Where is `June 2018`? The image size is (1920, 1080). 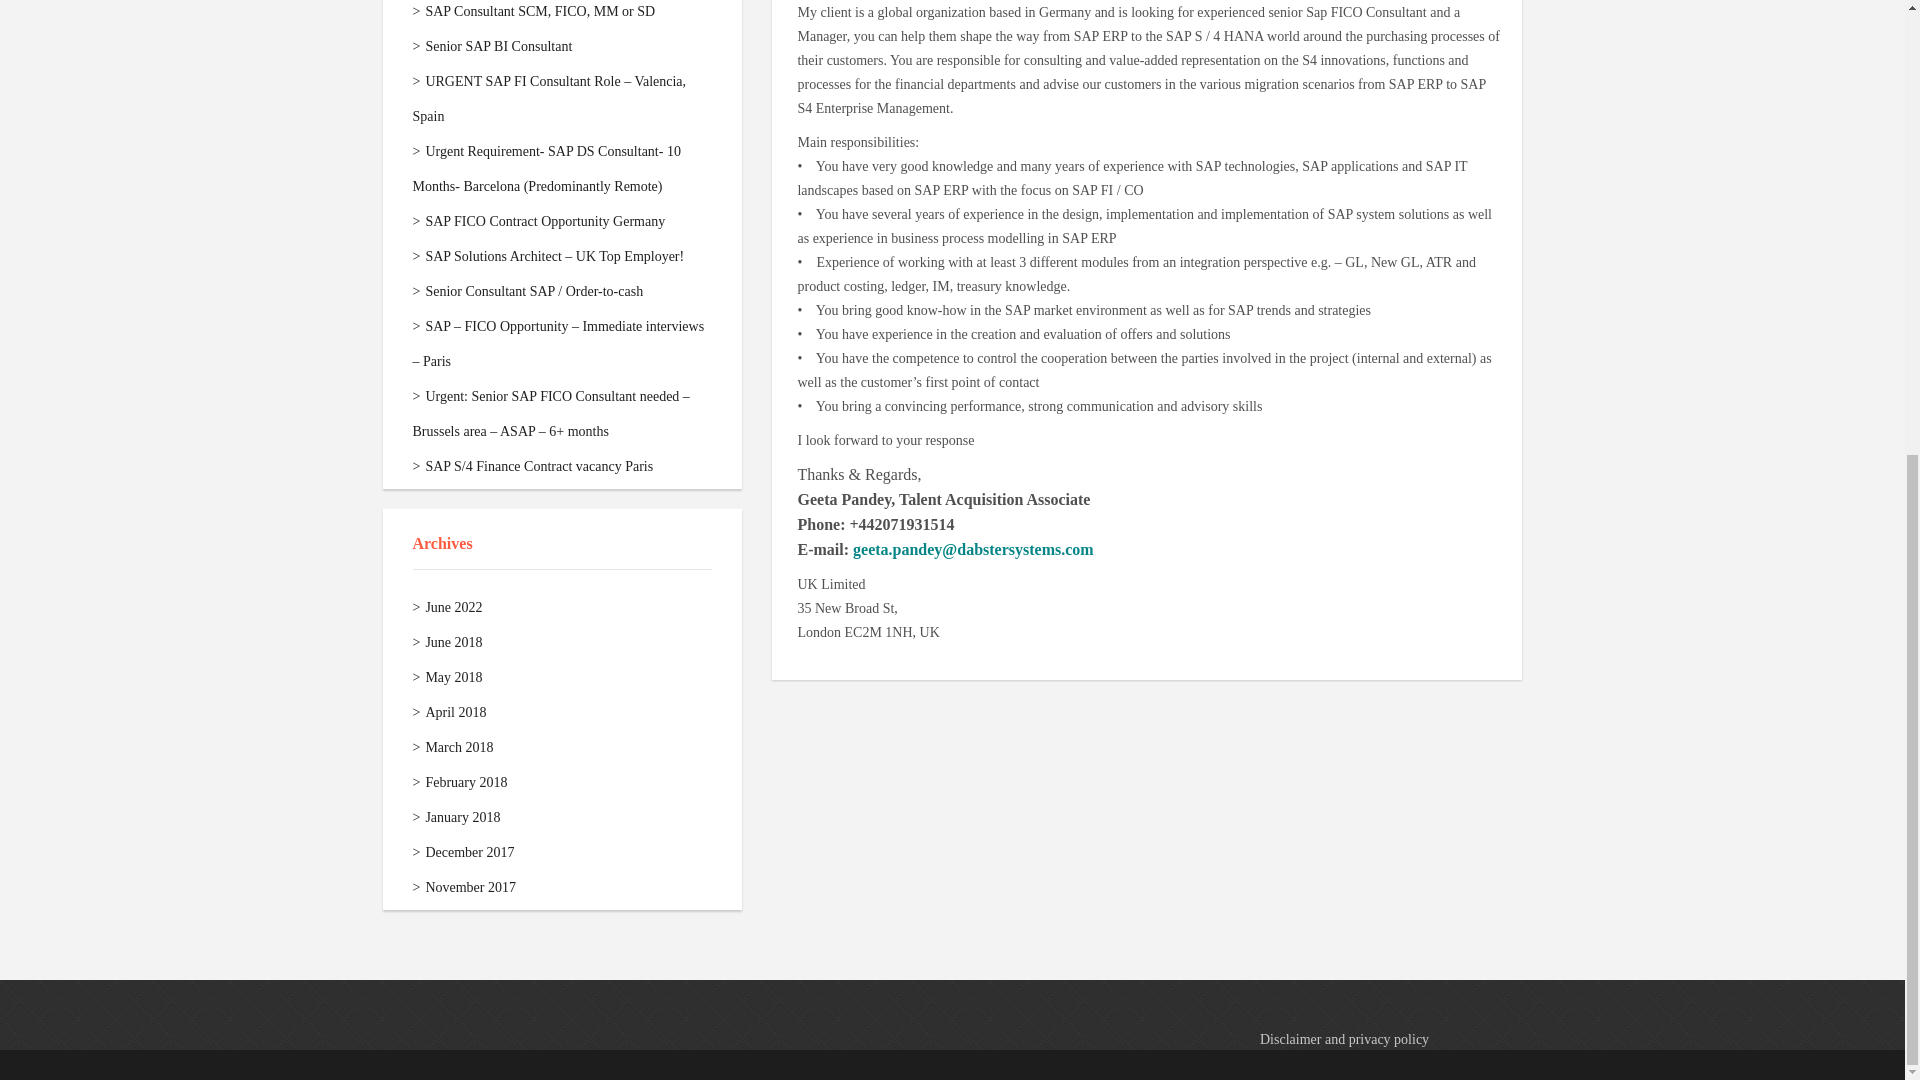 June 2018 is located at coordinates (446, 642).